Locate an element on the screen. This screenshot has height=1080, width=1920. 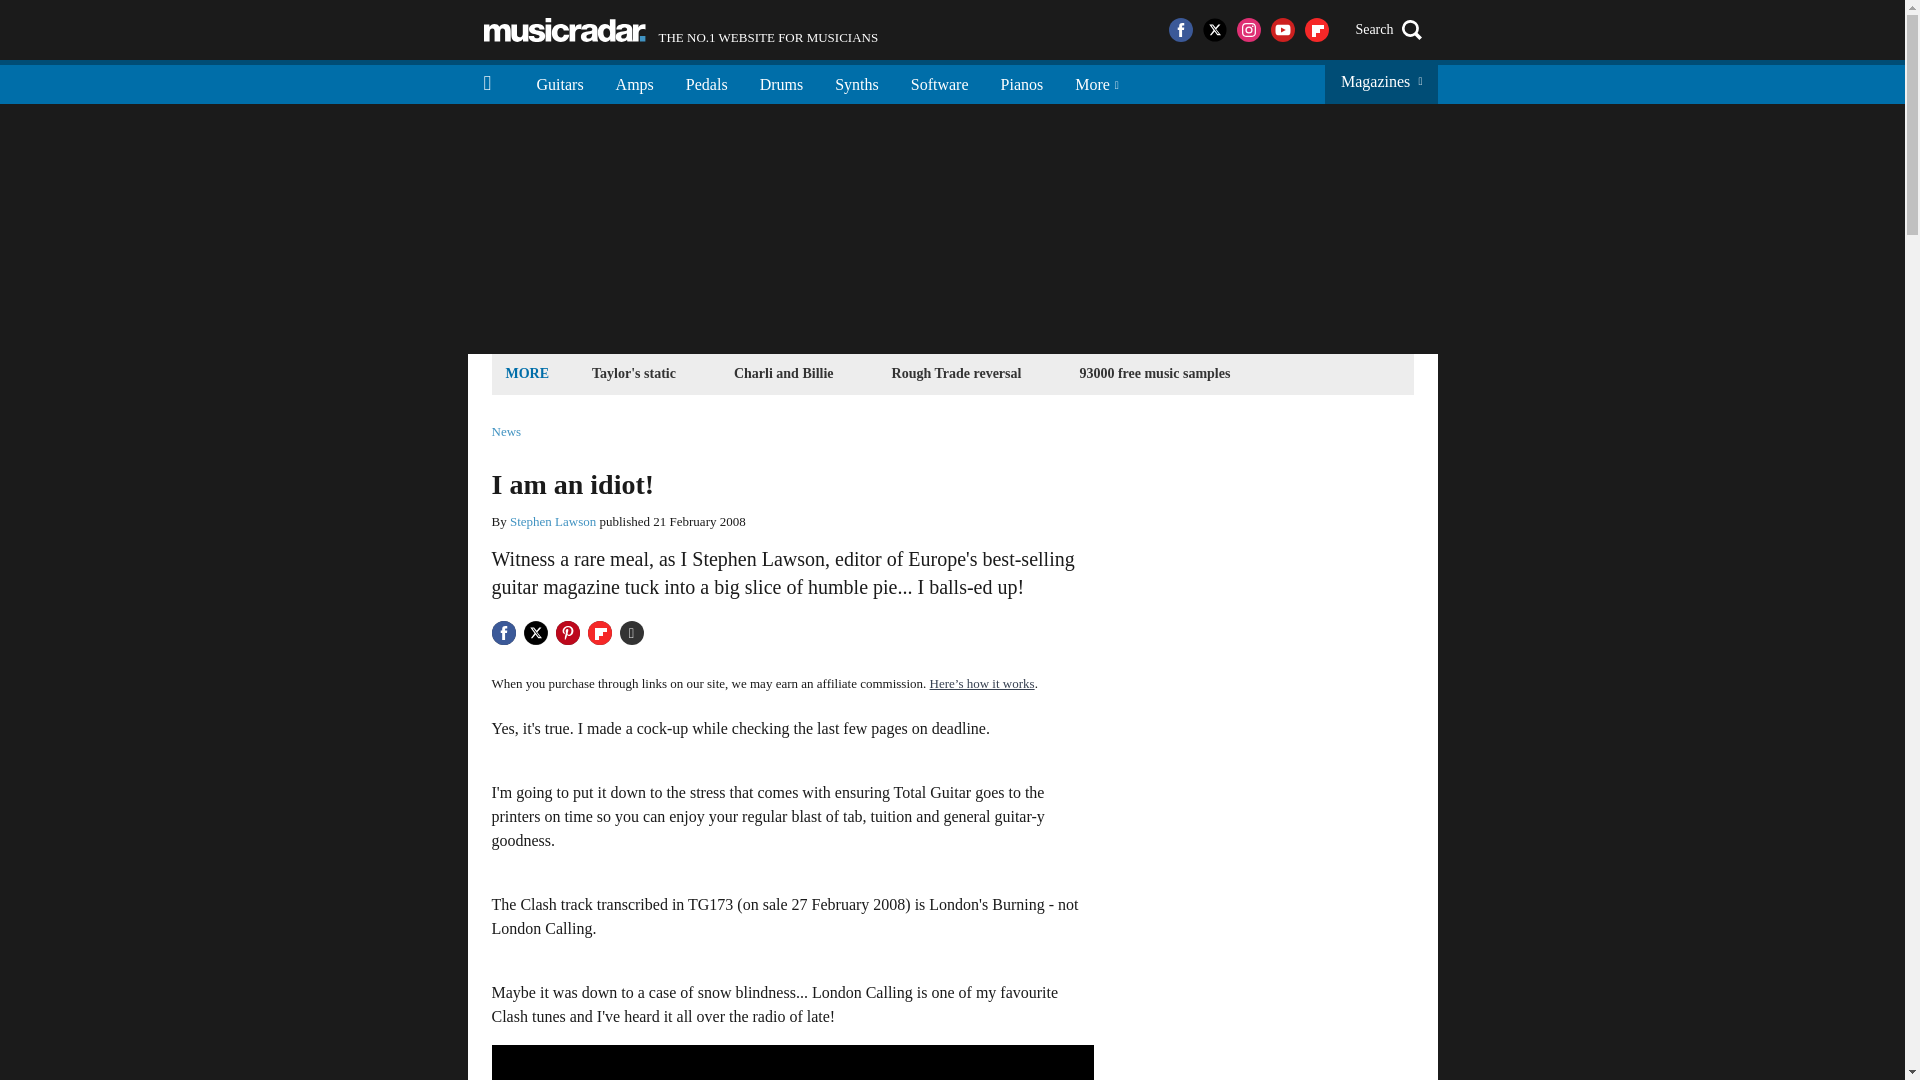
Drums is located at coordinates (782, 82).